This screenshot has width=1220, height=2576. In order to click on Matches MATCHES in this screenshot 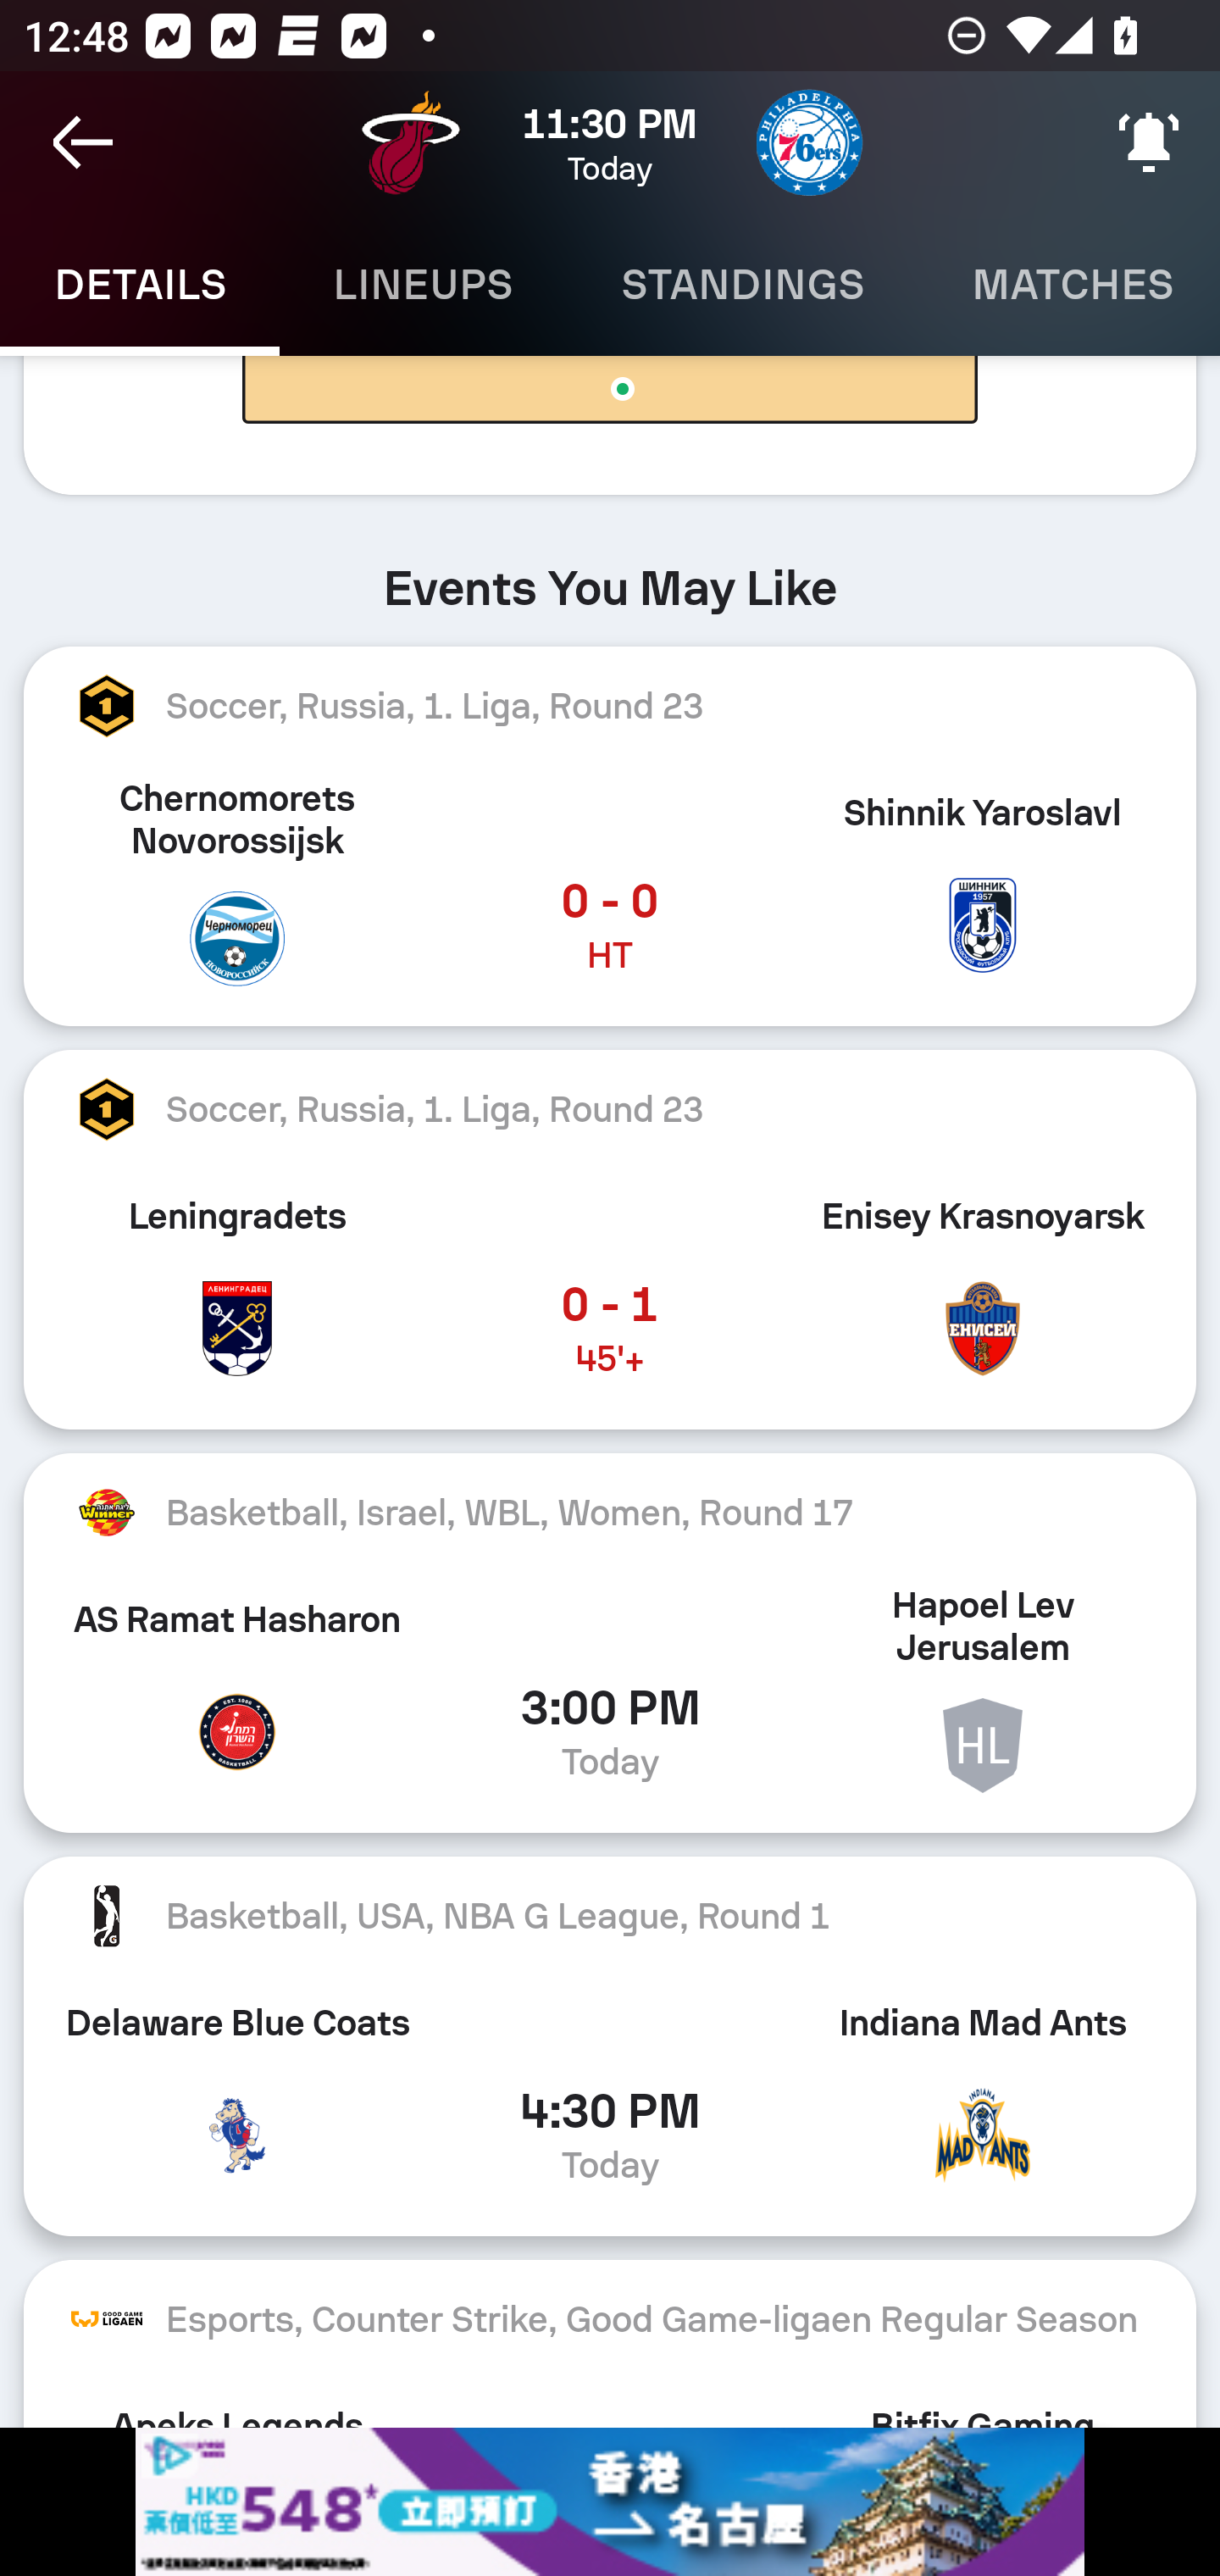, I will do `click(1068, 285)`.